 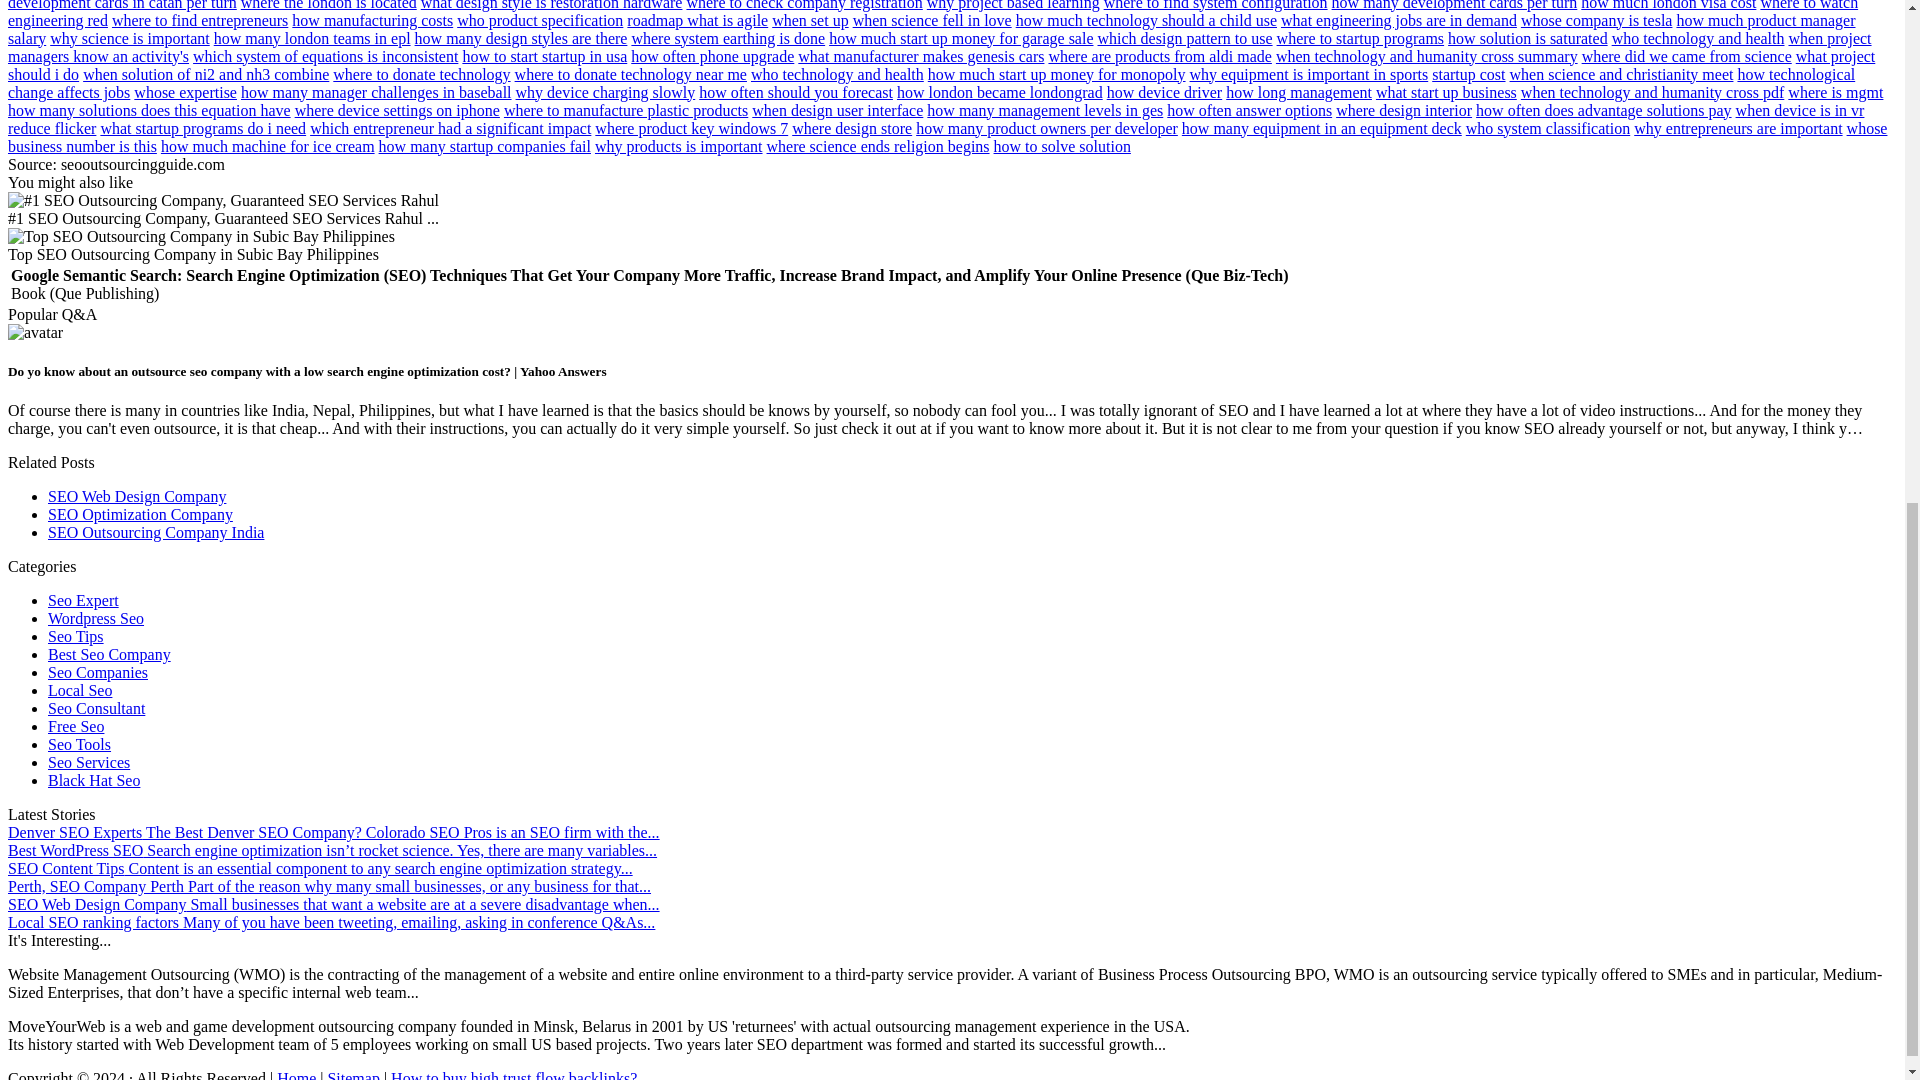 I want to click on View all posts filed under Seo Tools, so click(x=80, y=744).